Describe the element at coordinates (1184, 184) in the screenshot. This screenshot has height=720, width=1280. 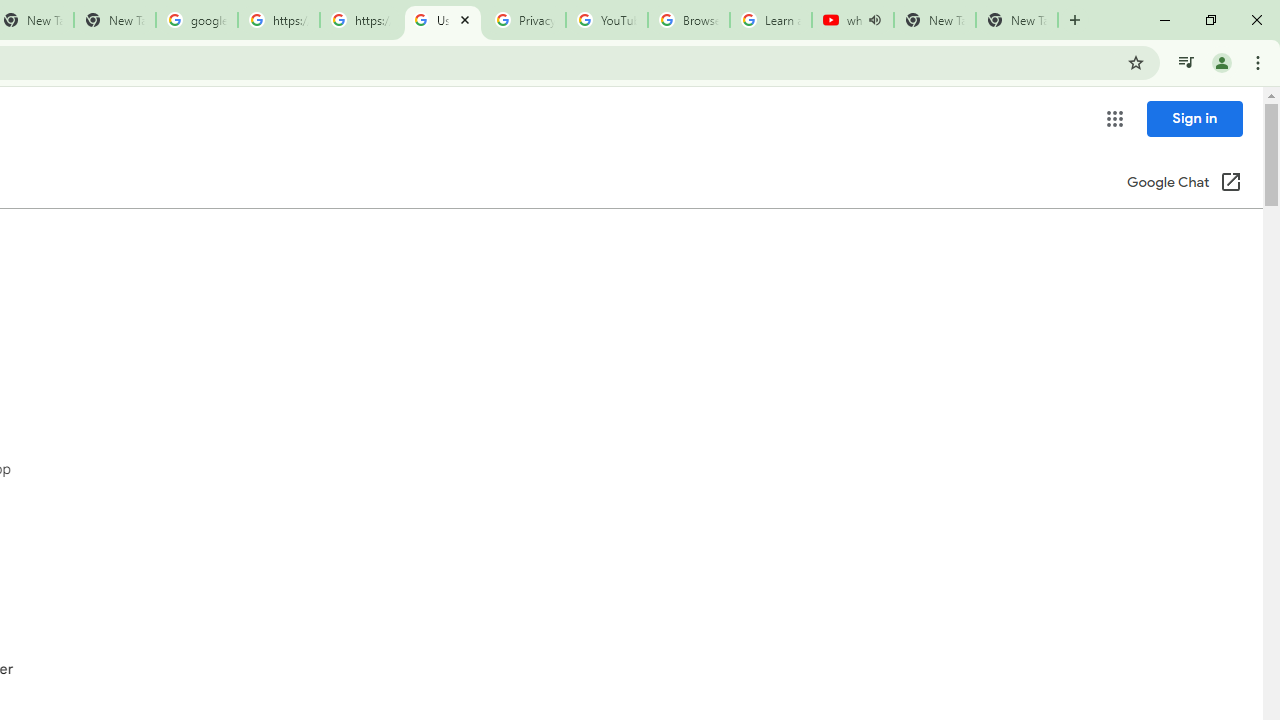
I see `Google Chat (Open in a new window)` at that location.